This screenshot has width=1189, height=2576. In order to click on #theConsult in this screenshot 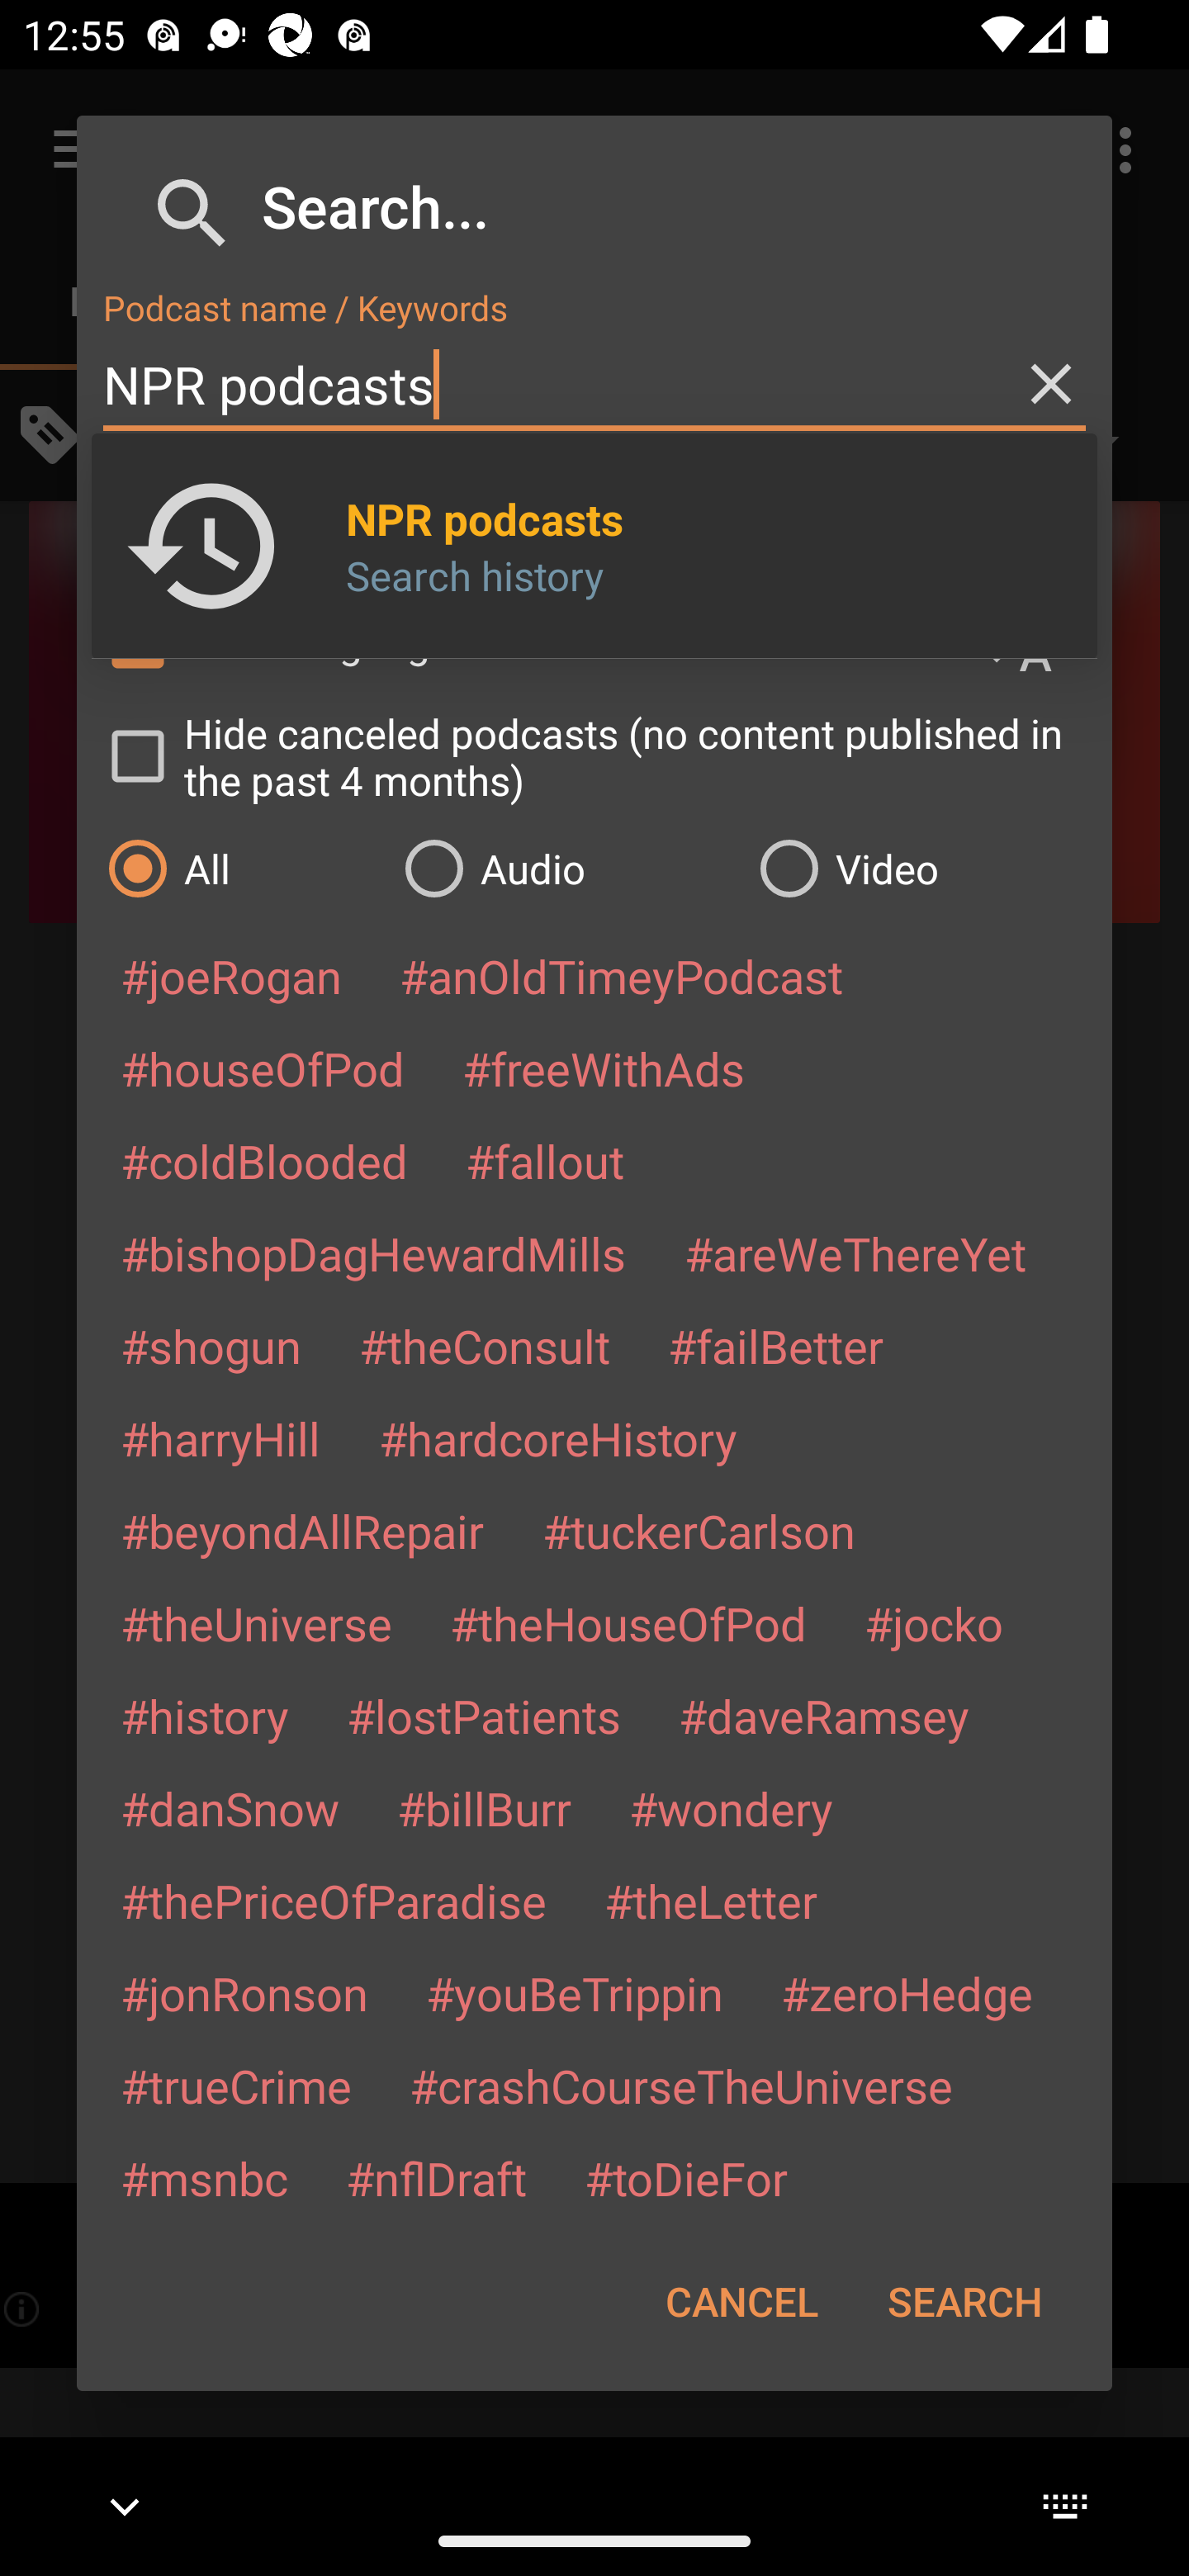, I will do `click(484, 1346)`.